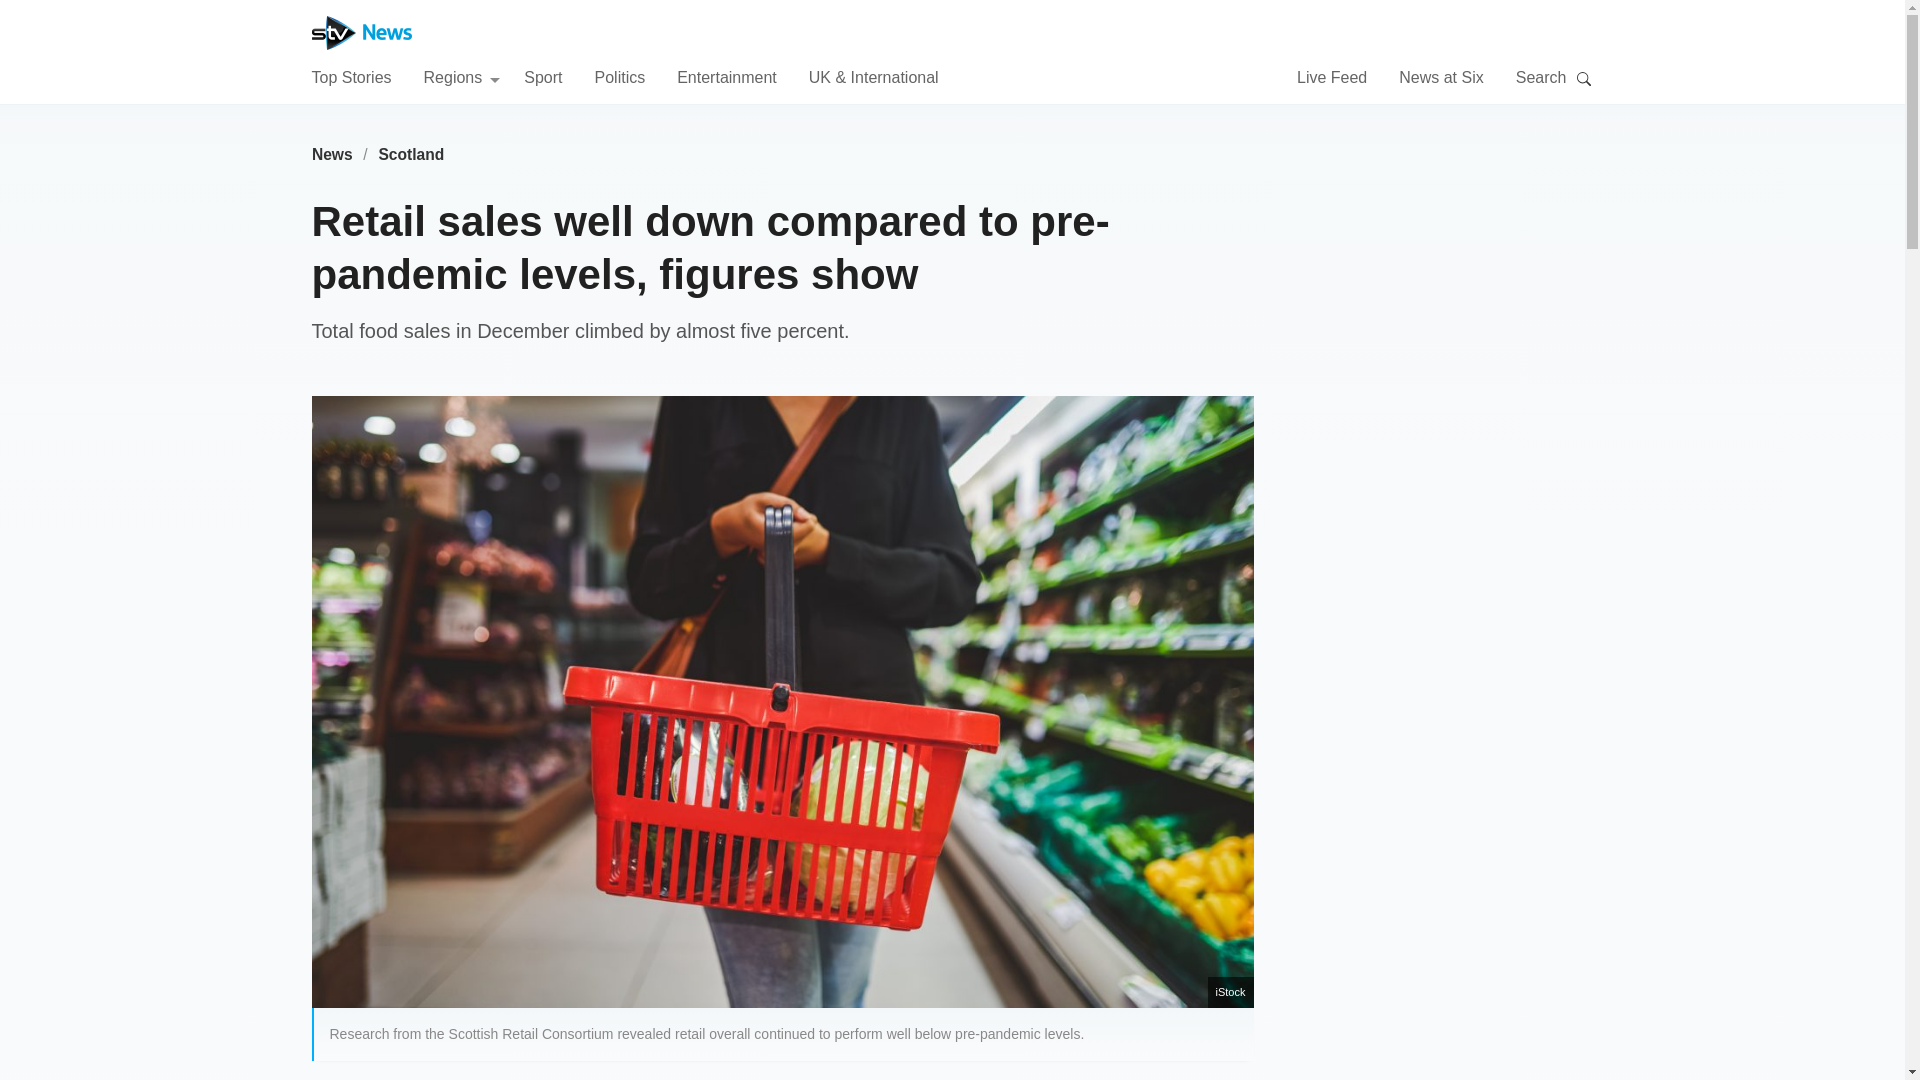 This screenshot has width=1920, height=1080. What do you see at coordinates (351, 76) in the screenshot?
I see `Top Stories` at bounding box center [351, 76].